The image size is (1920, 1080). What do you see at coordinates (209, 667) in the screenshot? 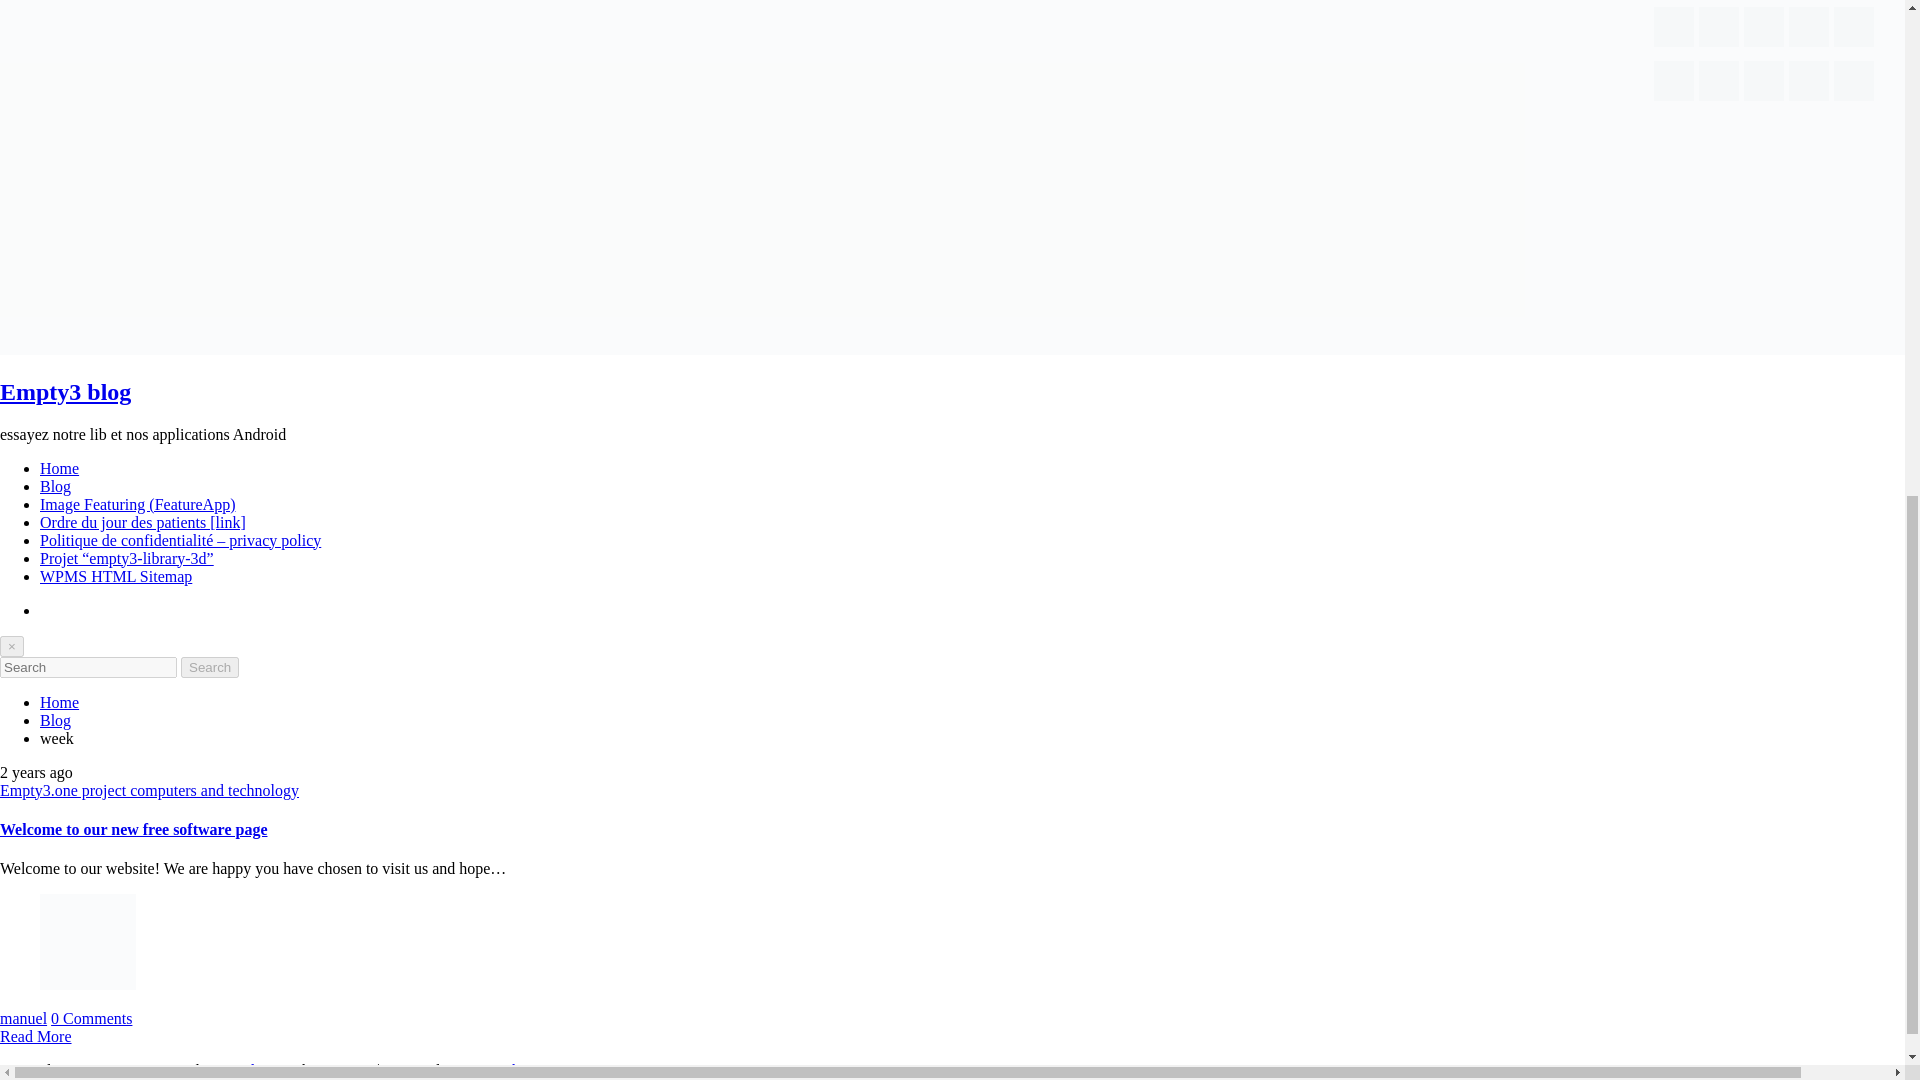
I see `Search` at bounding box center [209, 667].